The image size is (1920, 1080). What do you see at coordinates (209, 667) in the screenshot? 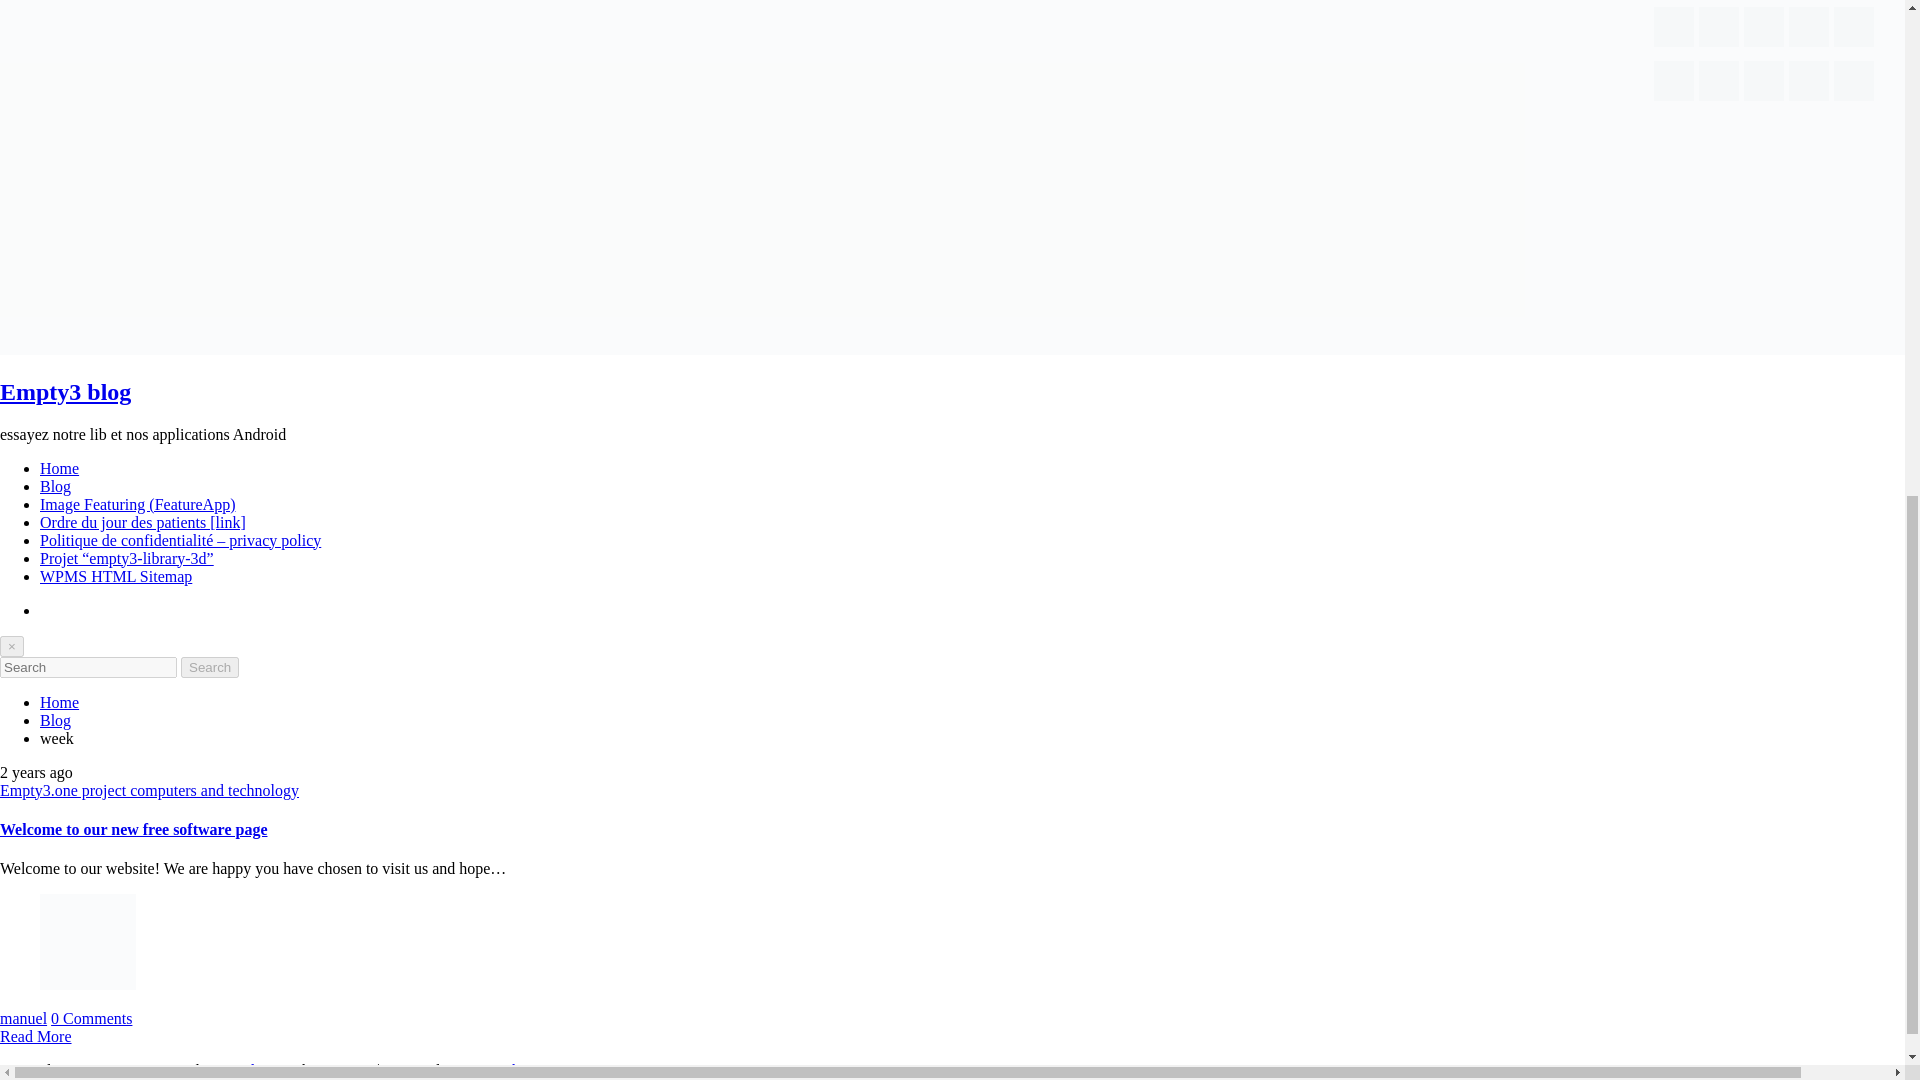
I see `Search` at bounding box center [209, 667].